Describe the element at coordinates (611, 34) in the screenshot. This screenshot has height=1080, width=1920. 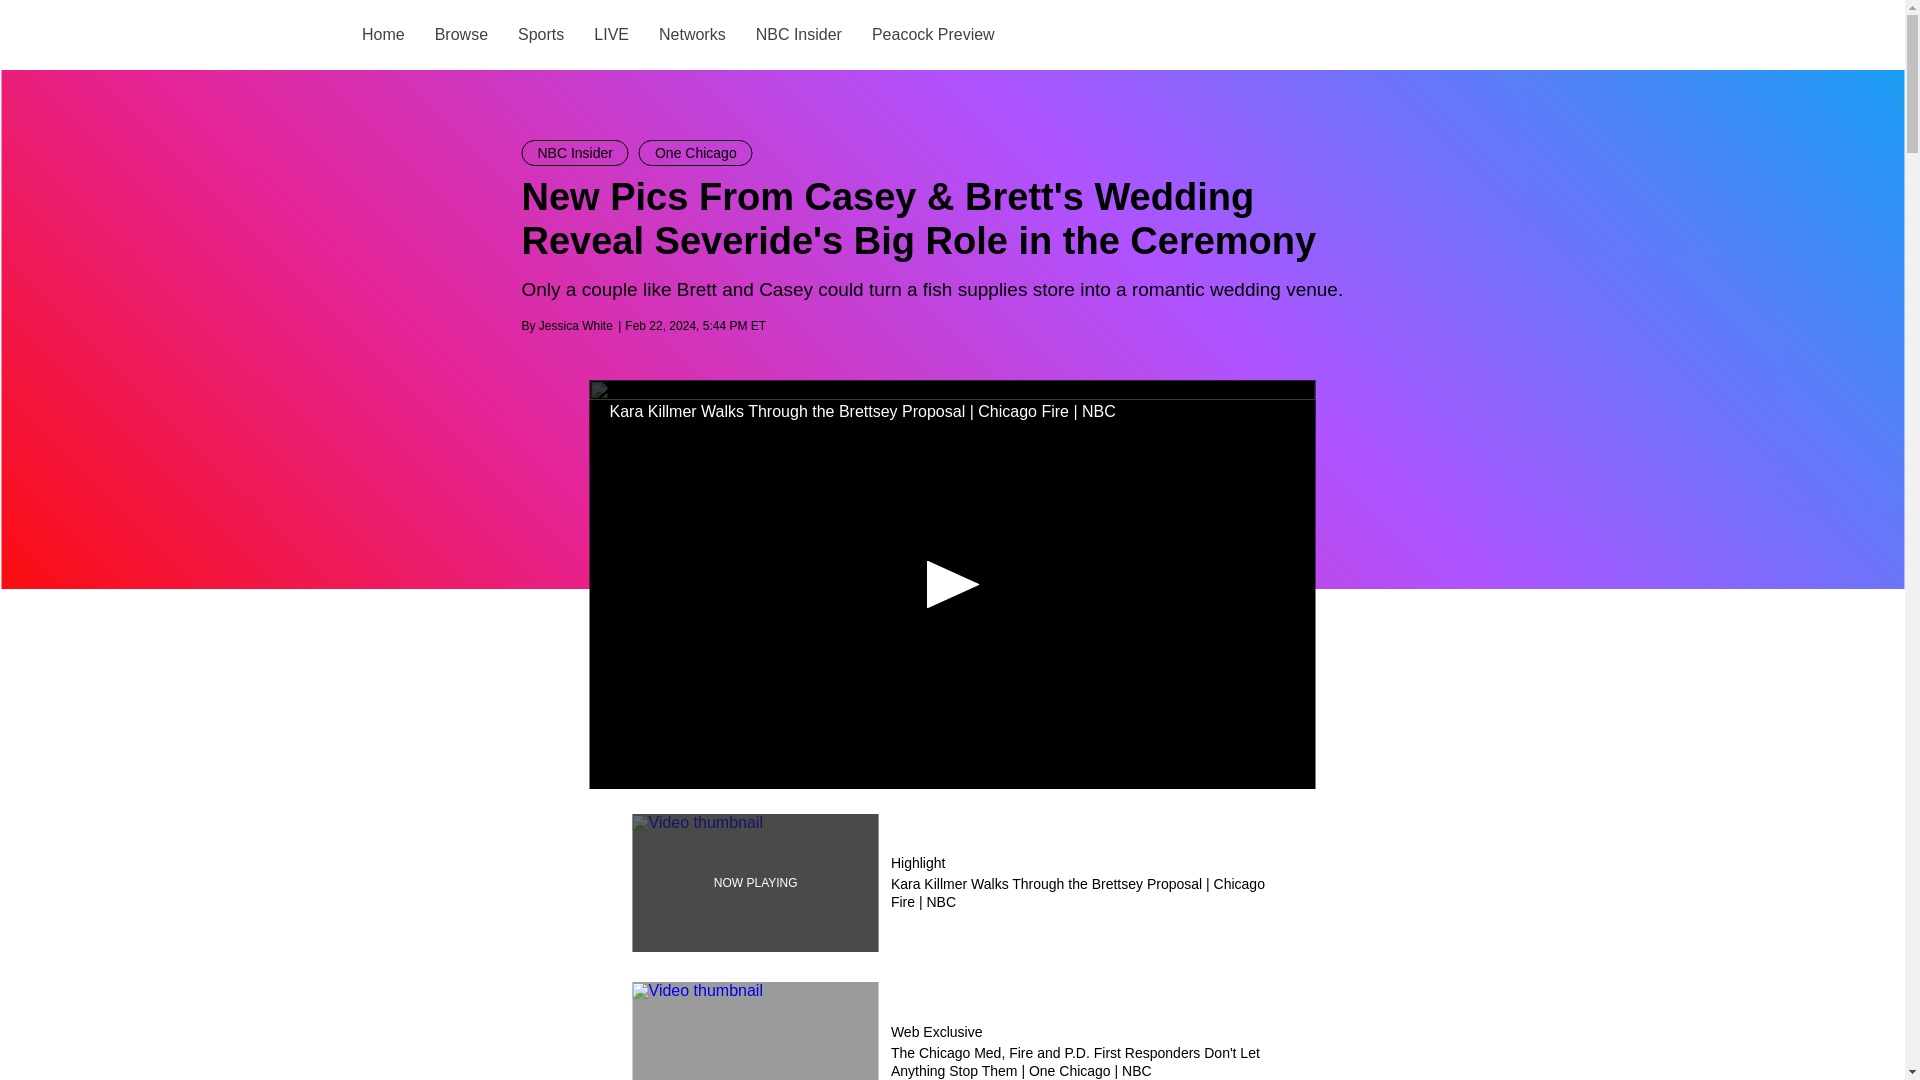
I see `LIVE` at that location.